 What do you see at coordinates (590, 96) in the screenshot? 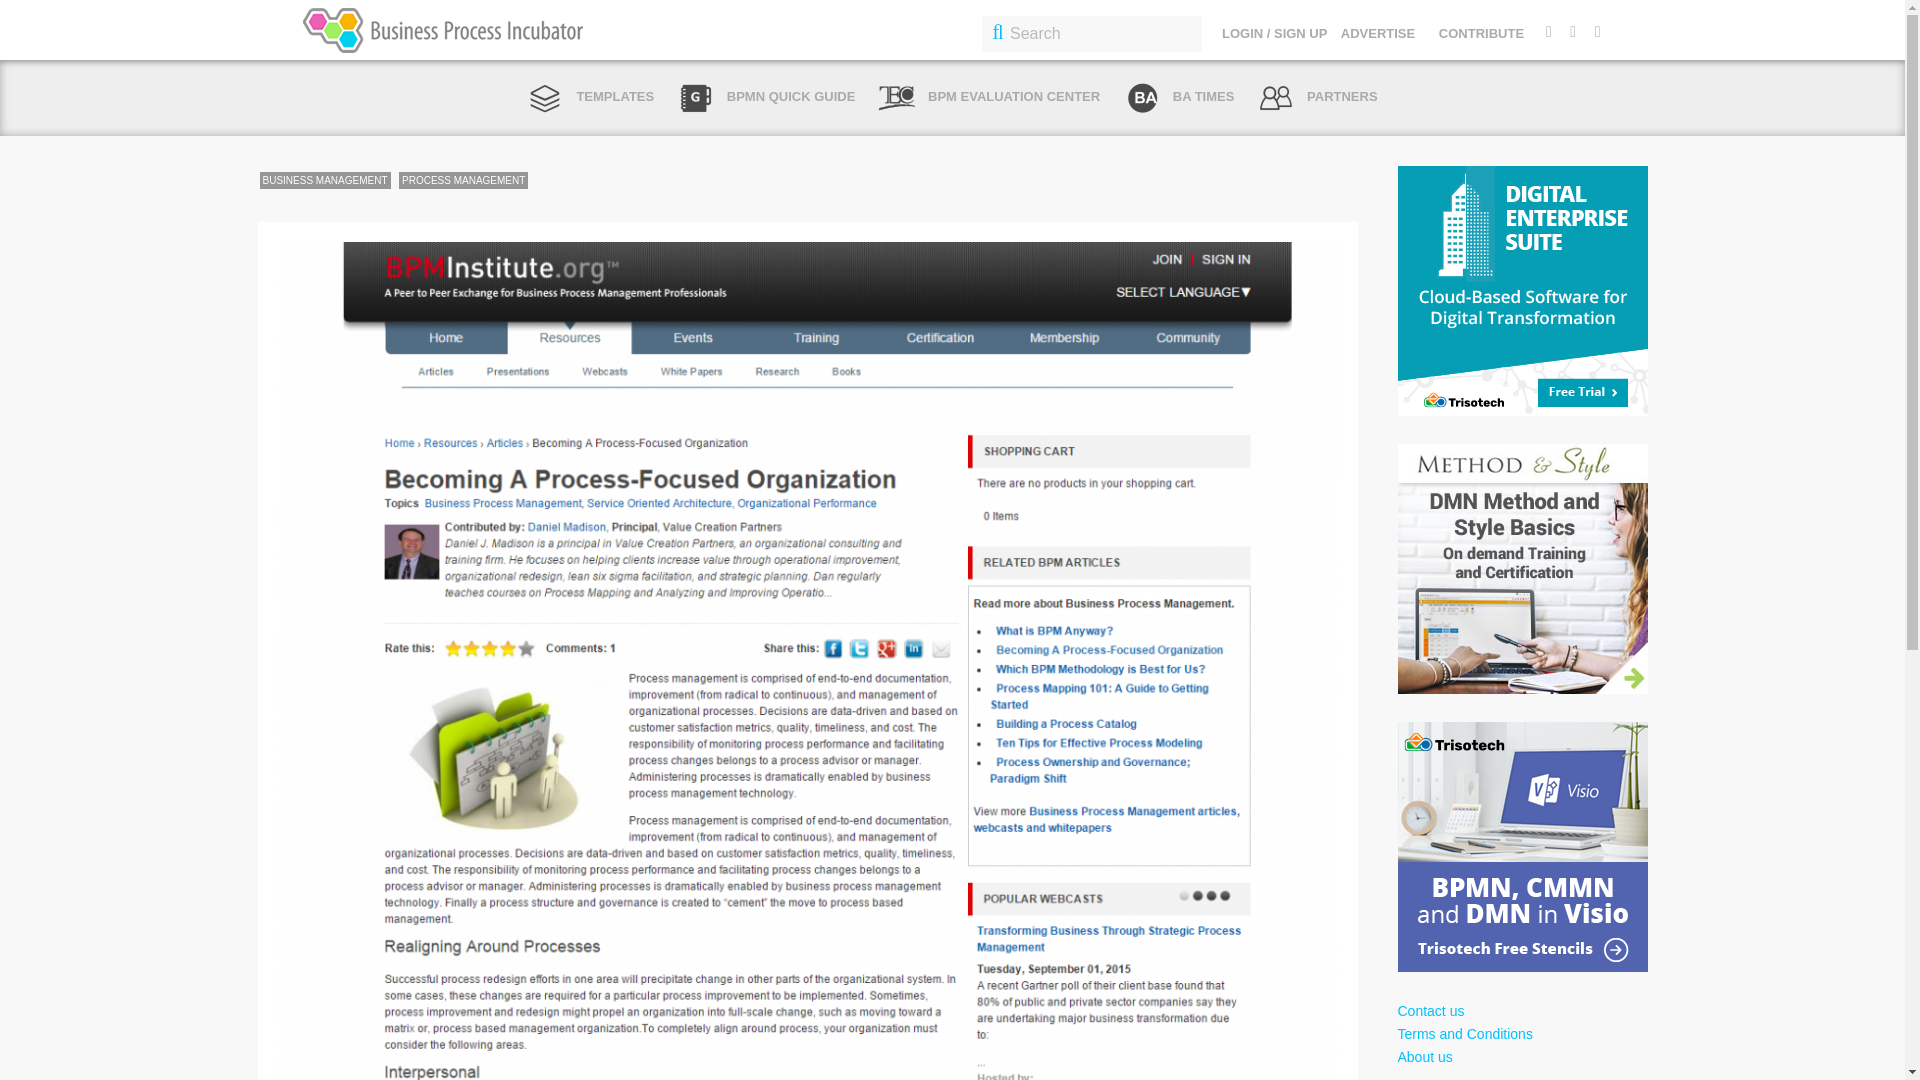
I see `TEMPLATES` at bounding box center [590, 96].